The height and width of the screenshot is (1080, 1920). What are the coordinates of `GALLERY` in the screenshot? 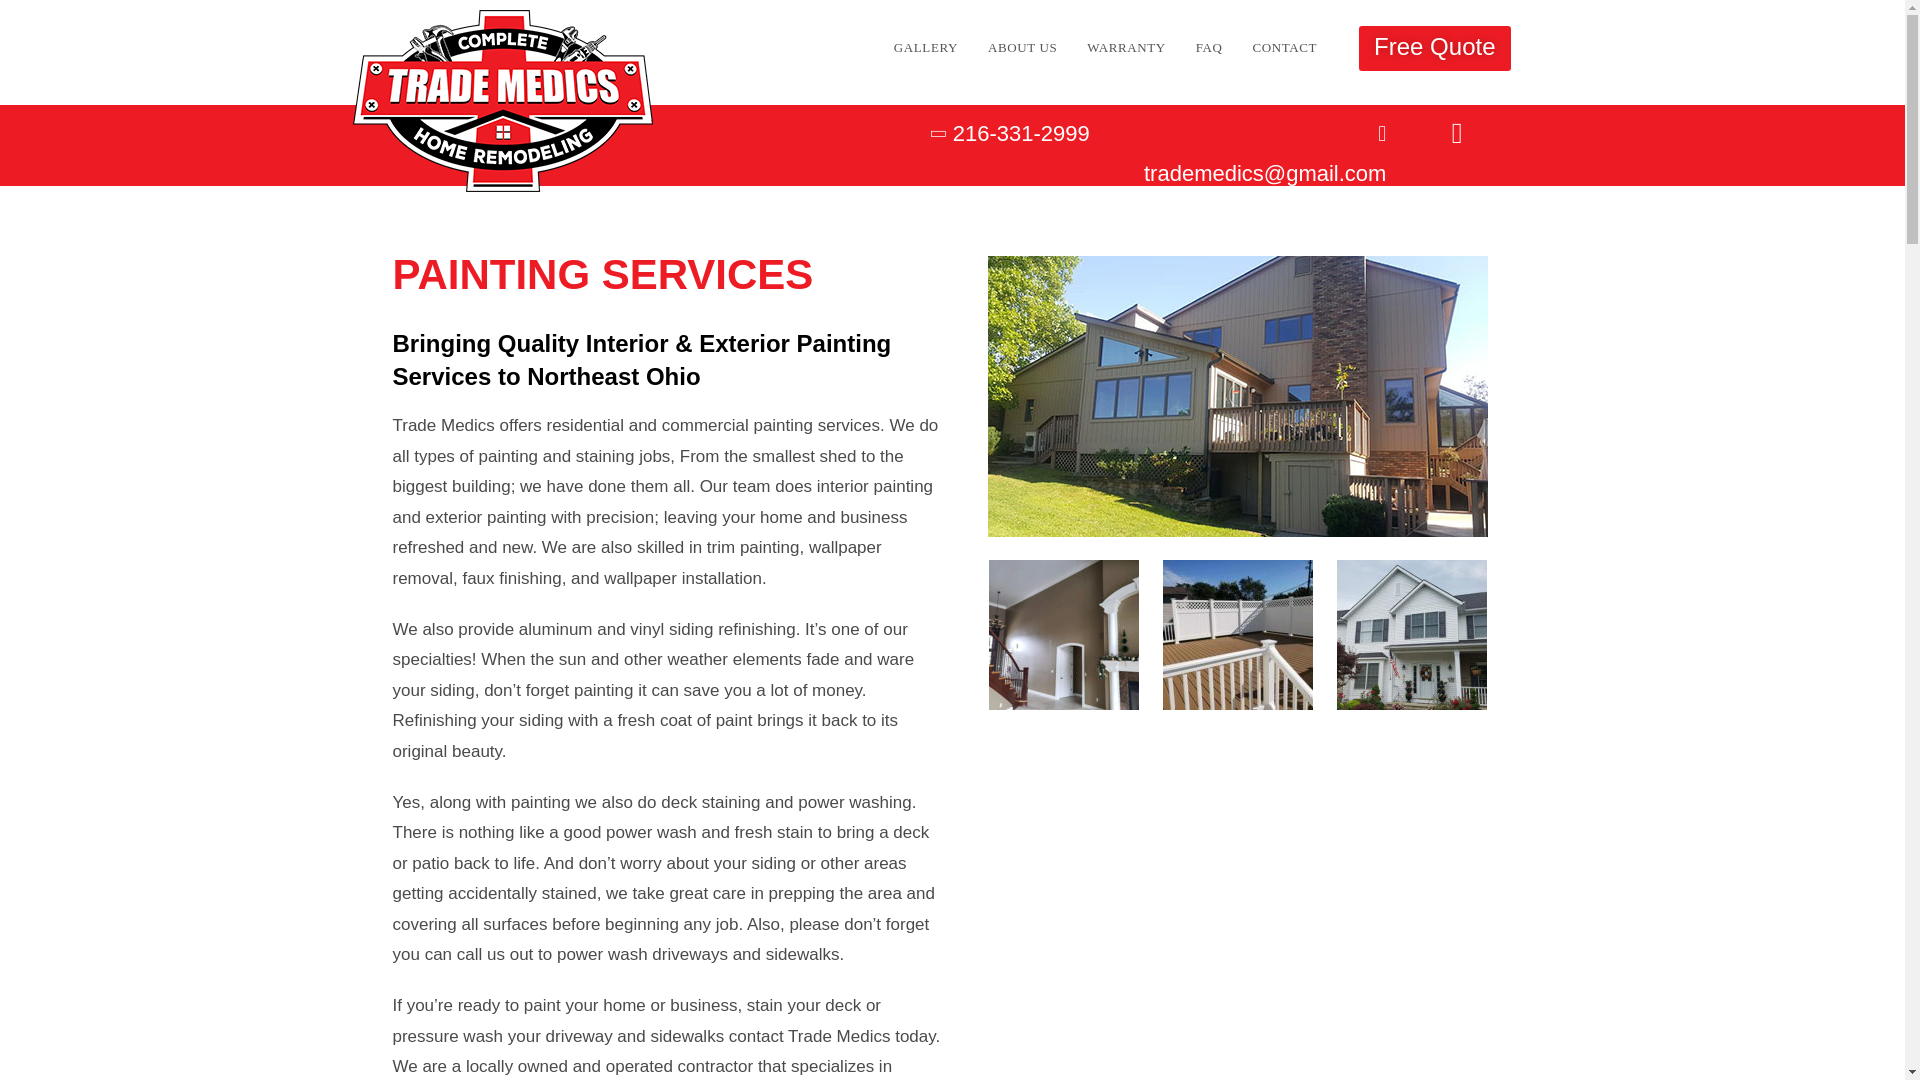 It's located at (926, 48).